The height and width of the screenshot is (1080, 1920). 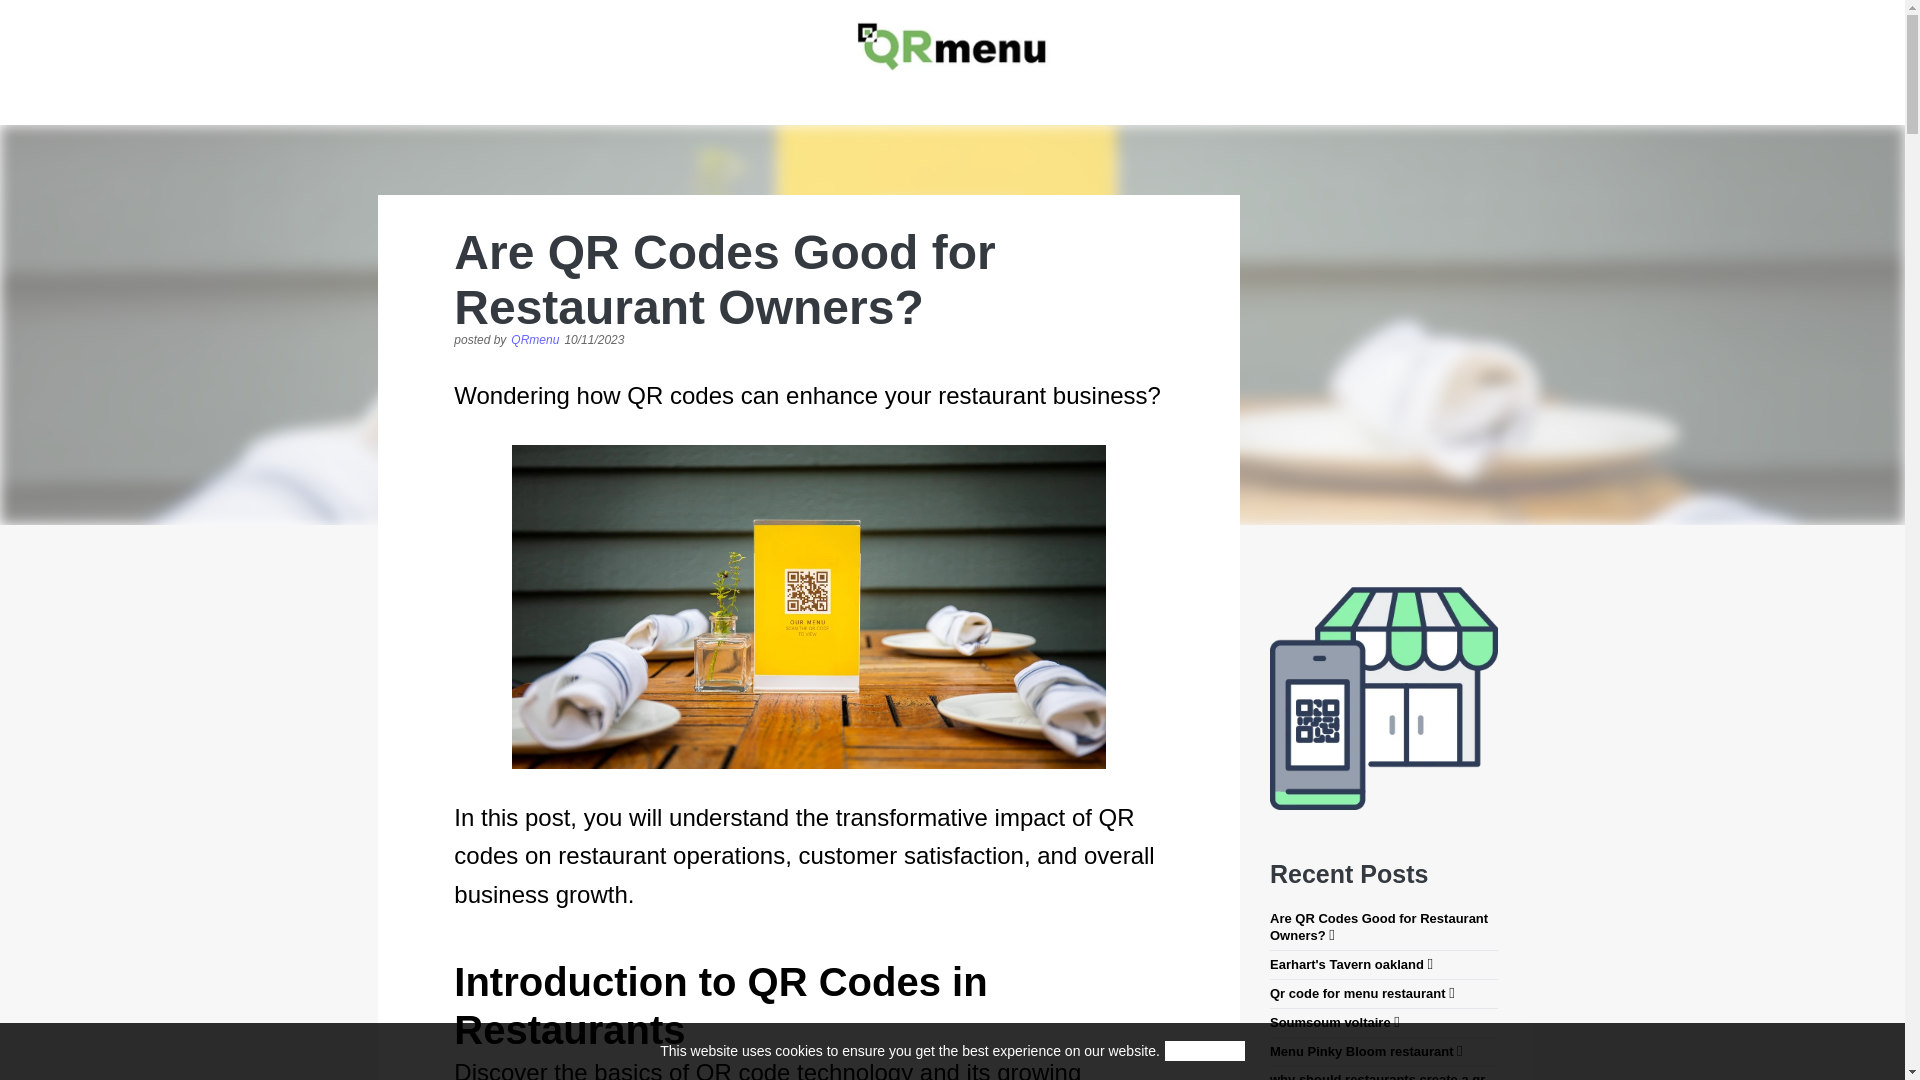 I want to click on why should restaurants create a qr menu for covid 19?, so click(x=1383, y=1076).